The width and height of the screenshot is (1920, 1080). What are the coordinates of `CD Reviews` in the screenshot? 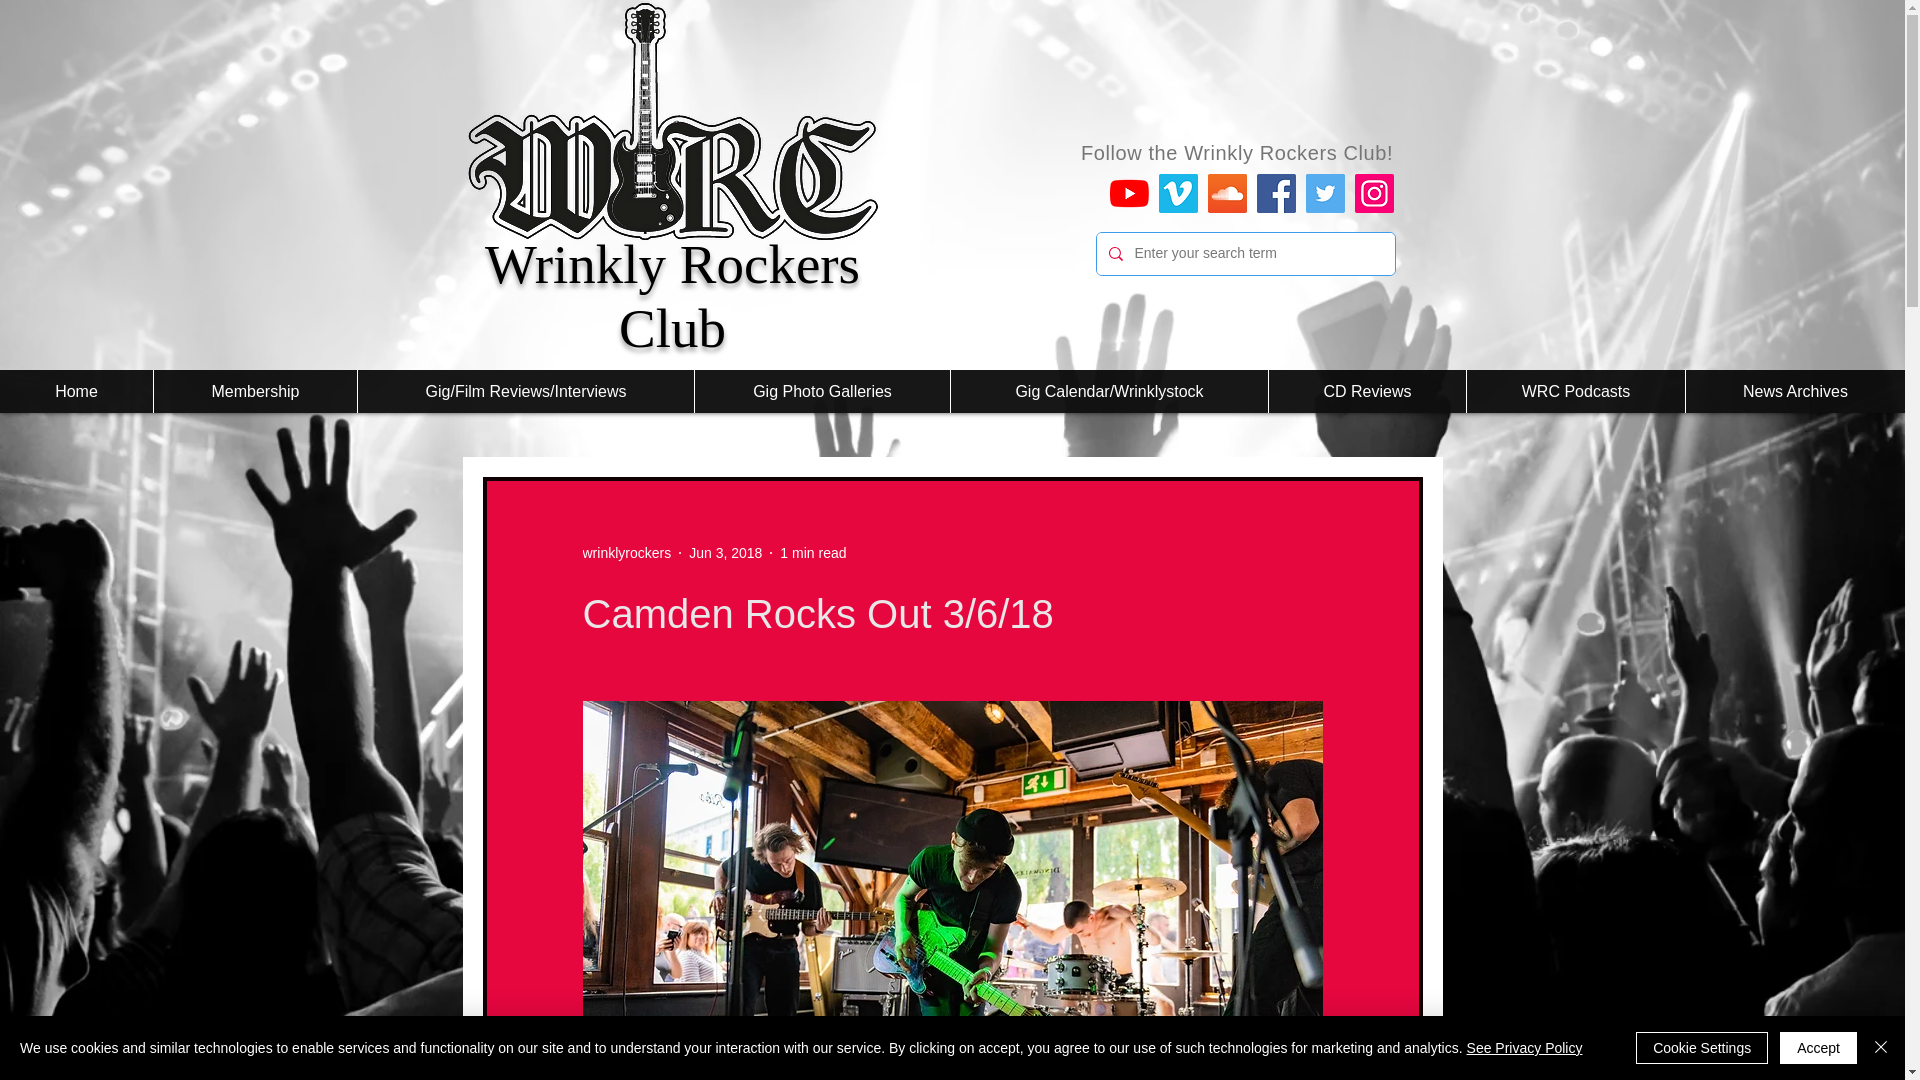 It's located at (1366, 391).